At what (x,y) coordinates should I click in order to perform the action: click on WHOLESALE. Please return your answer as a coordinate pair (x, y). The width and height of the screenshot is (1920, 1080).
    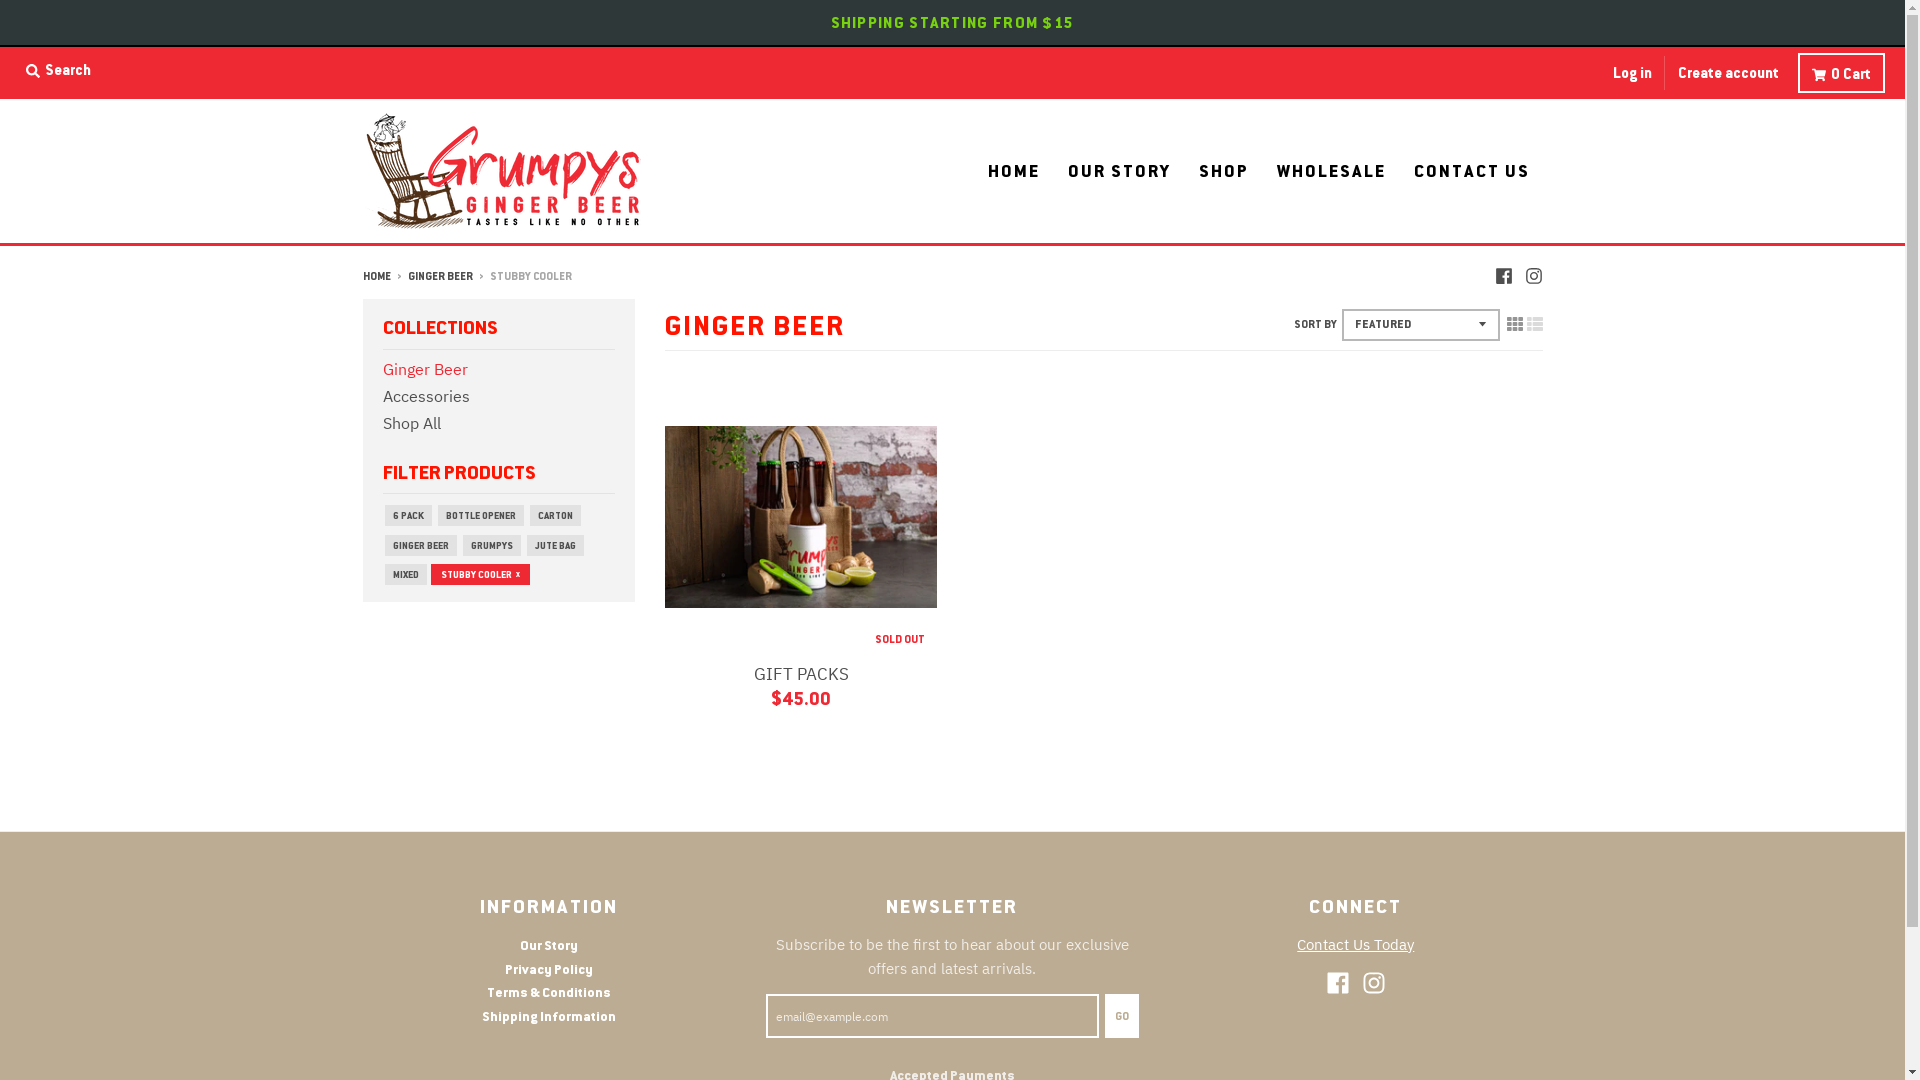
    Looking at the image, I should click on (1332, 171).